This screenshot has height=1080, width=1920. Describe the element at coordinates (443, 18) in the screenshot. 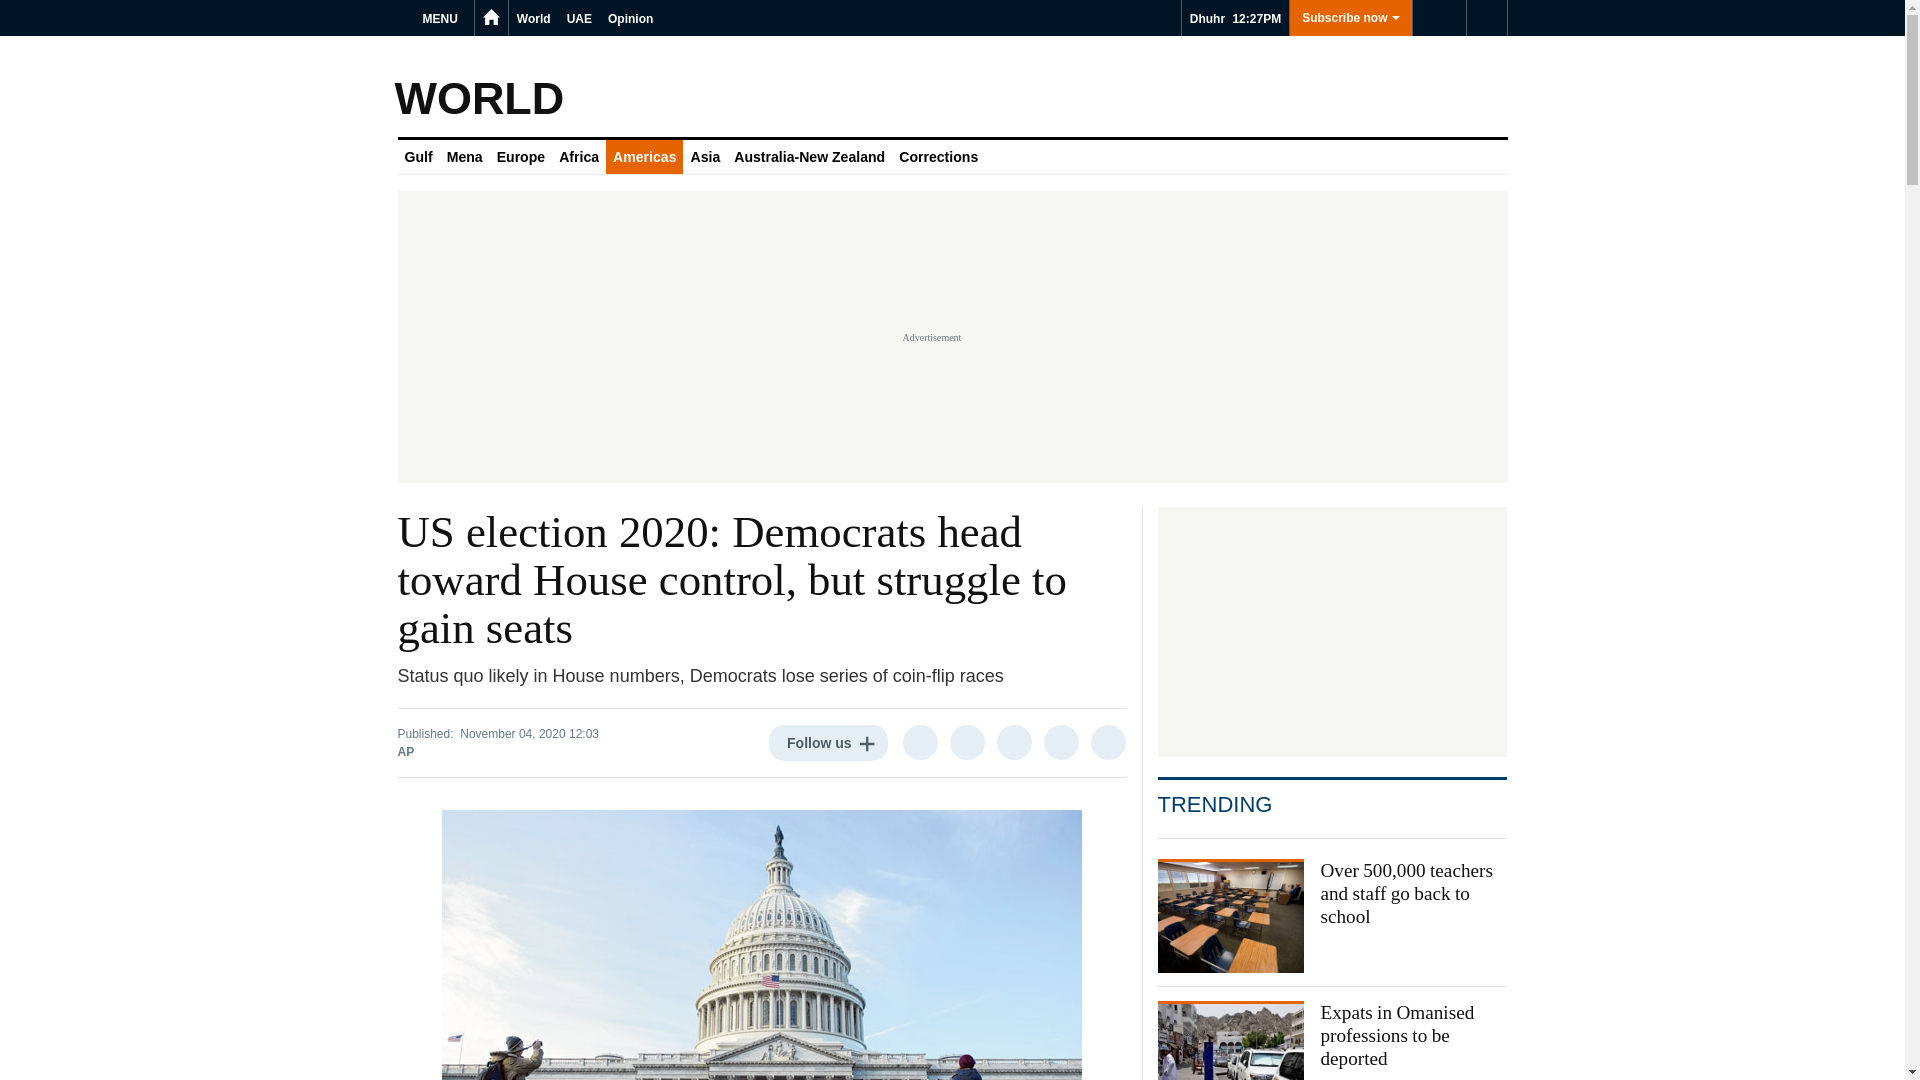

I see `MENU` at that location.